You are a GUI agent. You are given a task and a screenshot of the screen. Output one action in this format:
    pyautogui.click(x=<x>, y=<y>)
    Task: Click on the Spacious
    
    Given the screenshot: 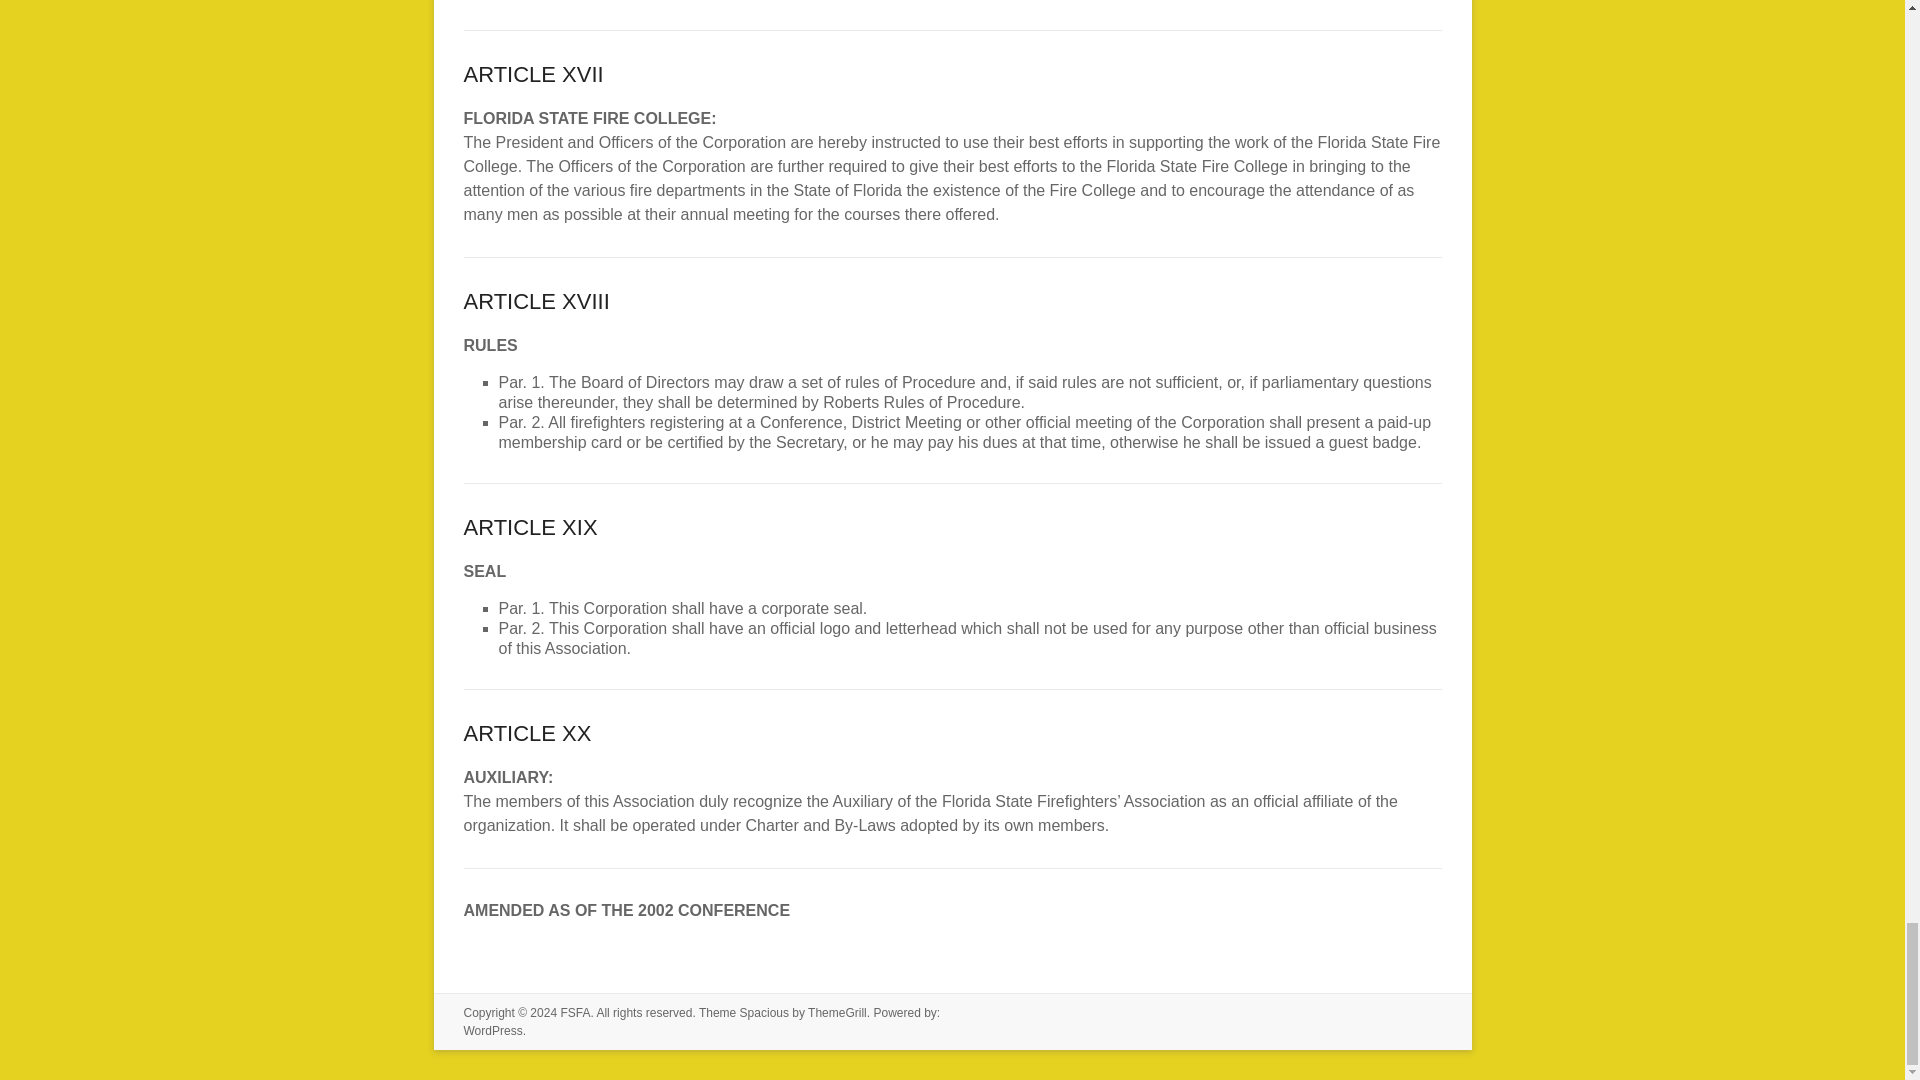 What is the action you would take?
    pyautogui.click(x=764, y=1012)
    